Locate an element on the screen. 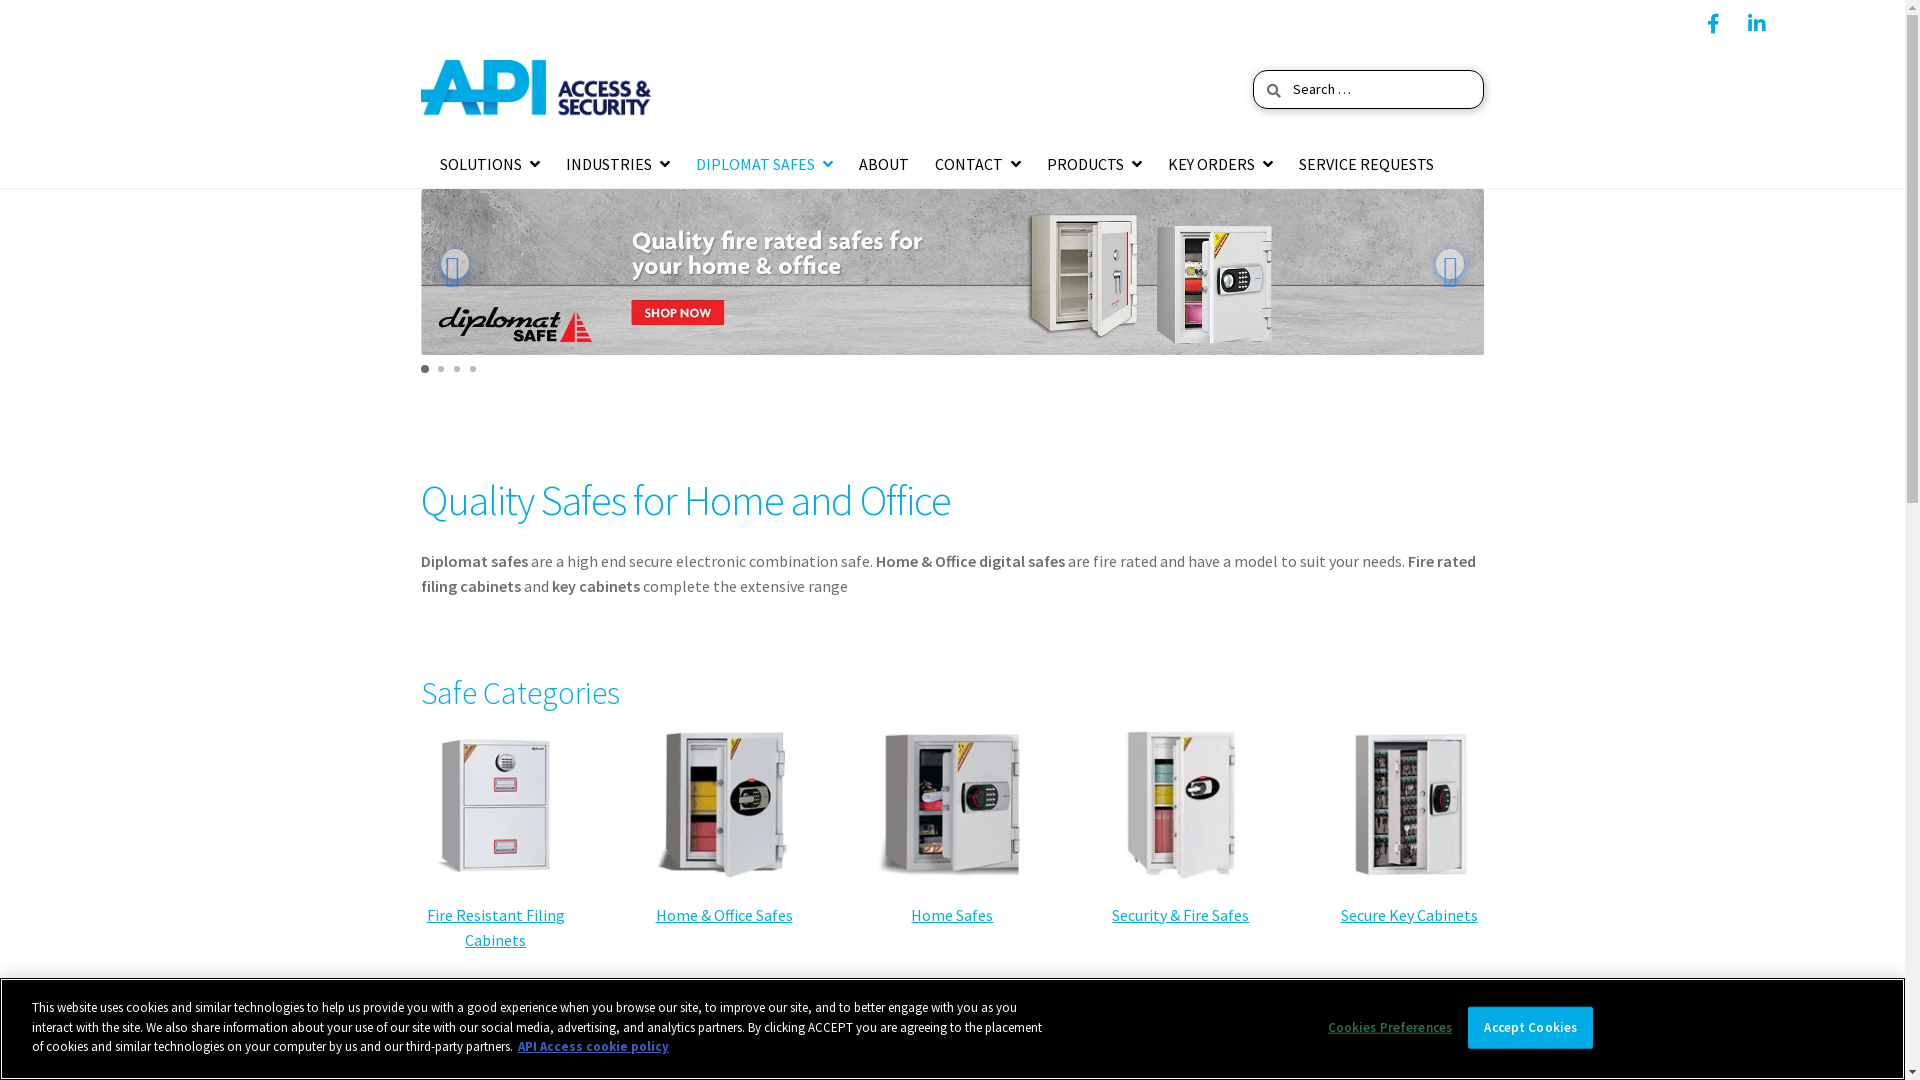 The height and width of the screenshot is (1080, 1920). API Access cookie policy is located at coordinates (594, 1046).